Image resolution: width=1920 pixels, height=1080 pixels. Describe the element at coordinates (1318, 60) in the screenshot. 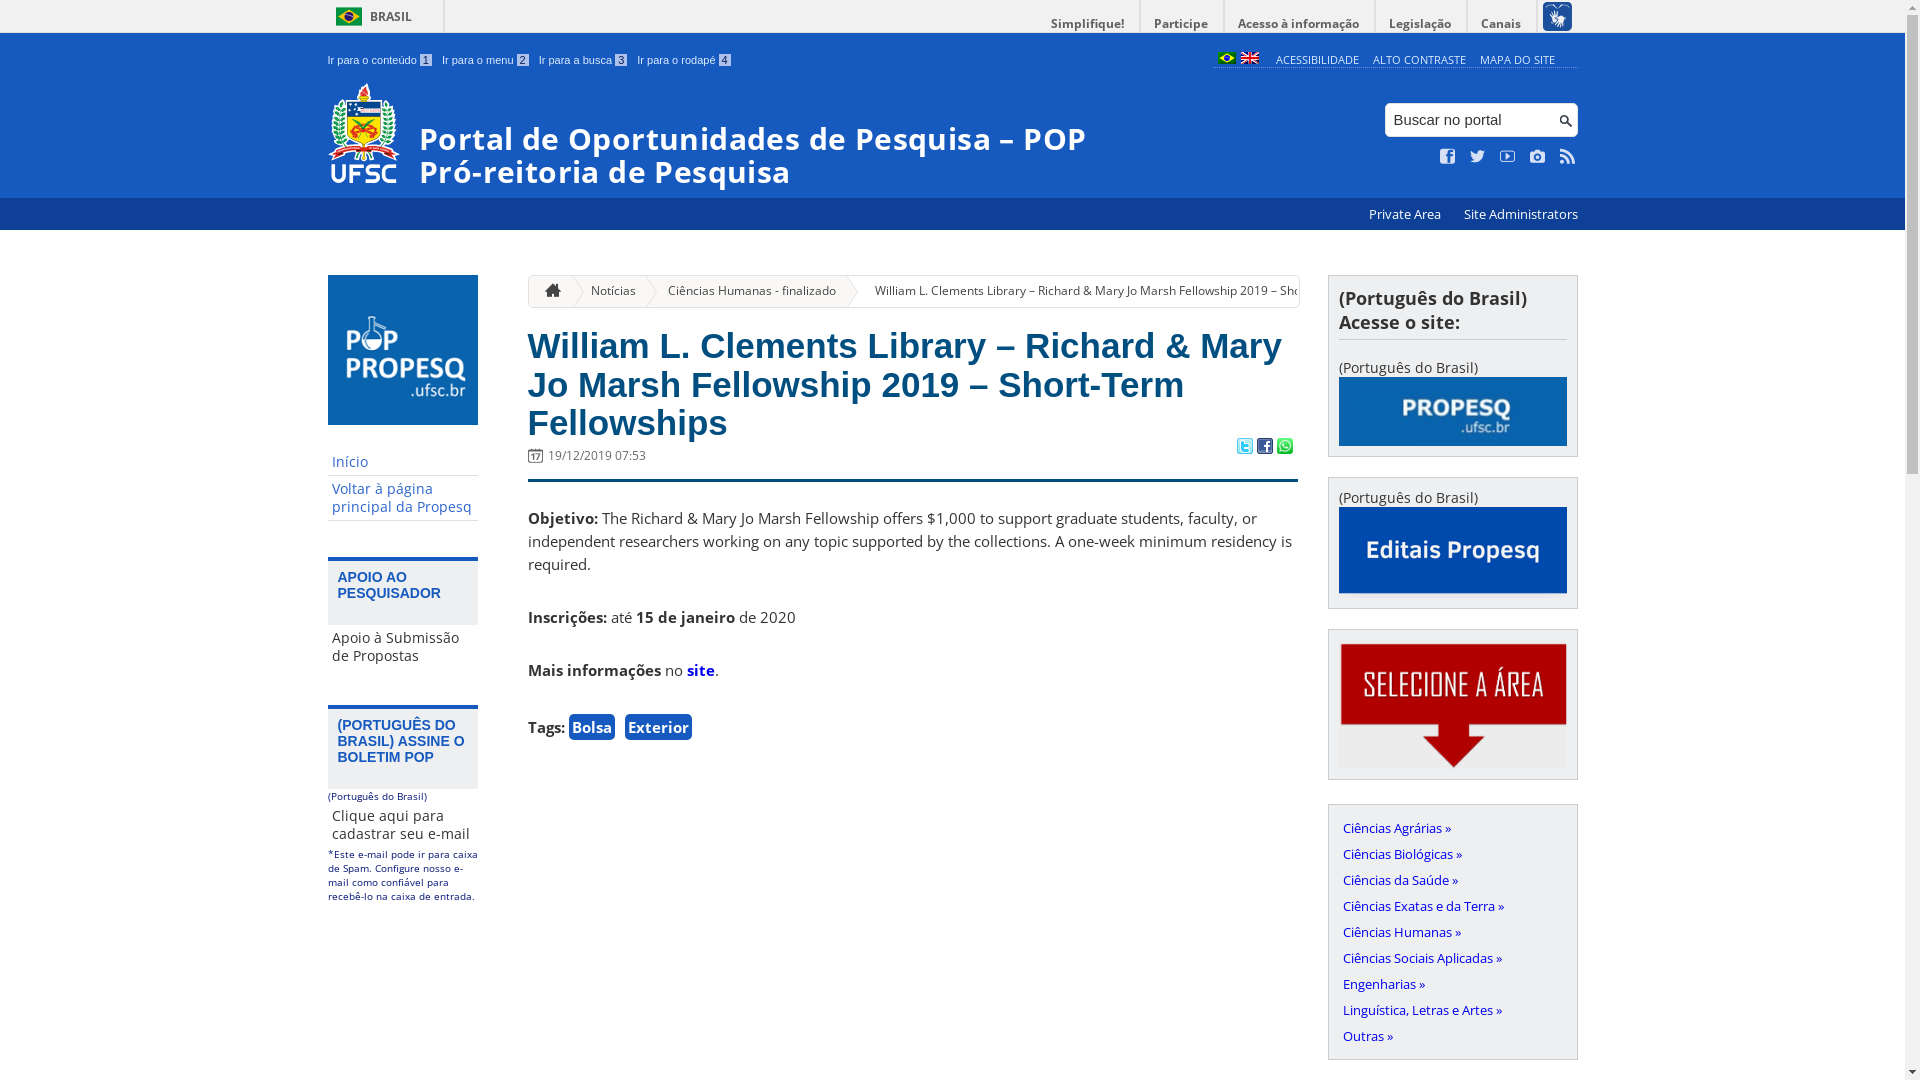

I see `ACESSIBILIDADE` at that location.